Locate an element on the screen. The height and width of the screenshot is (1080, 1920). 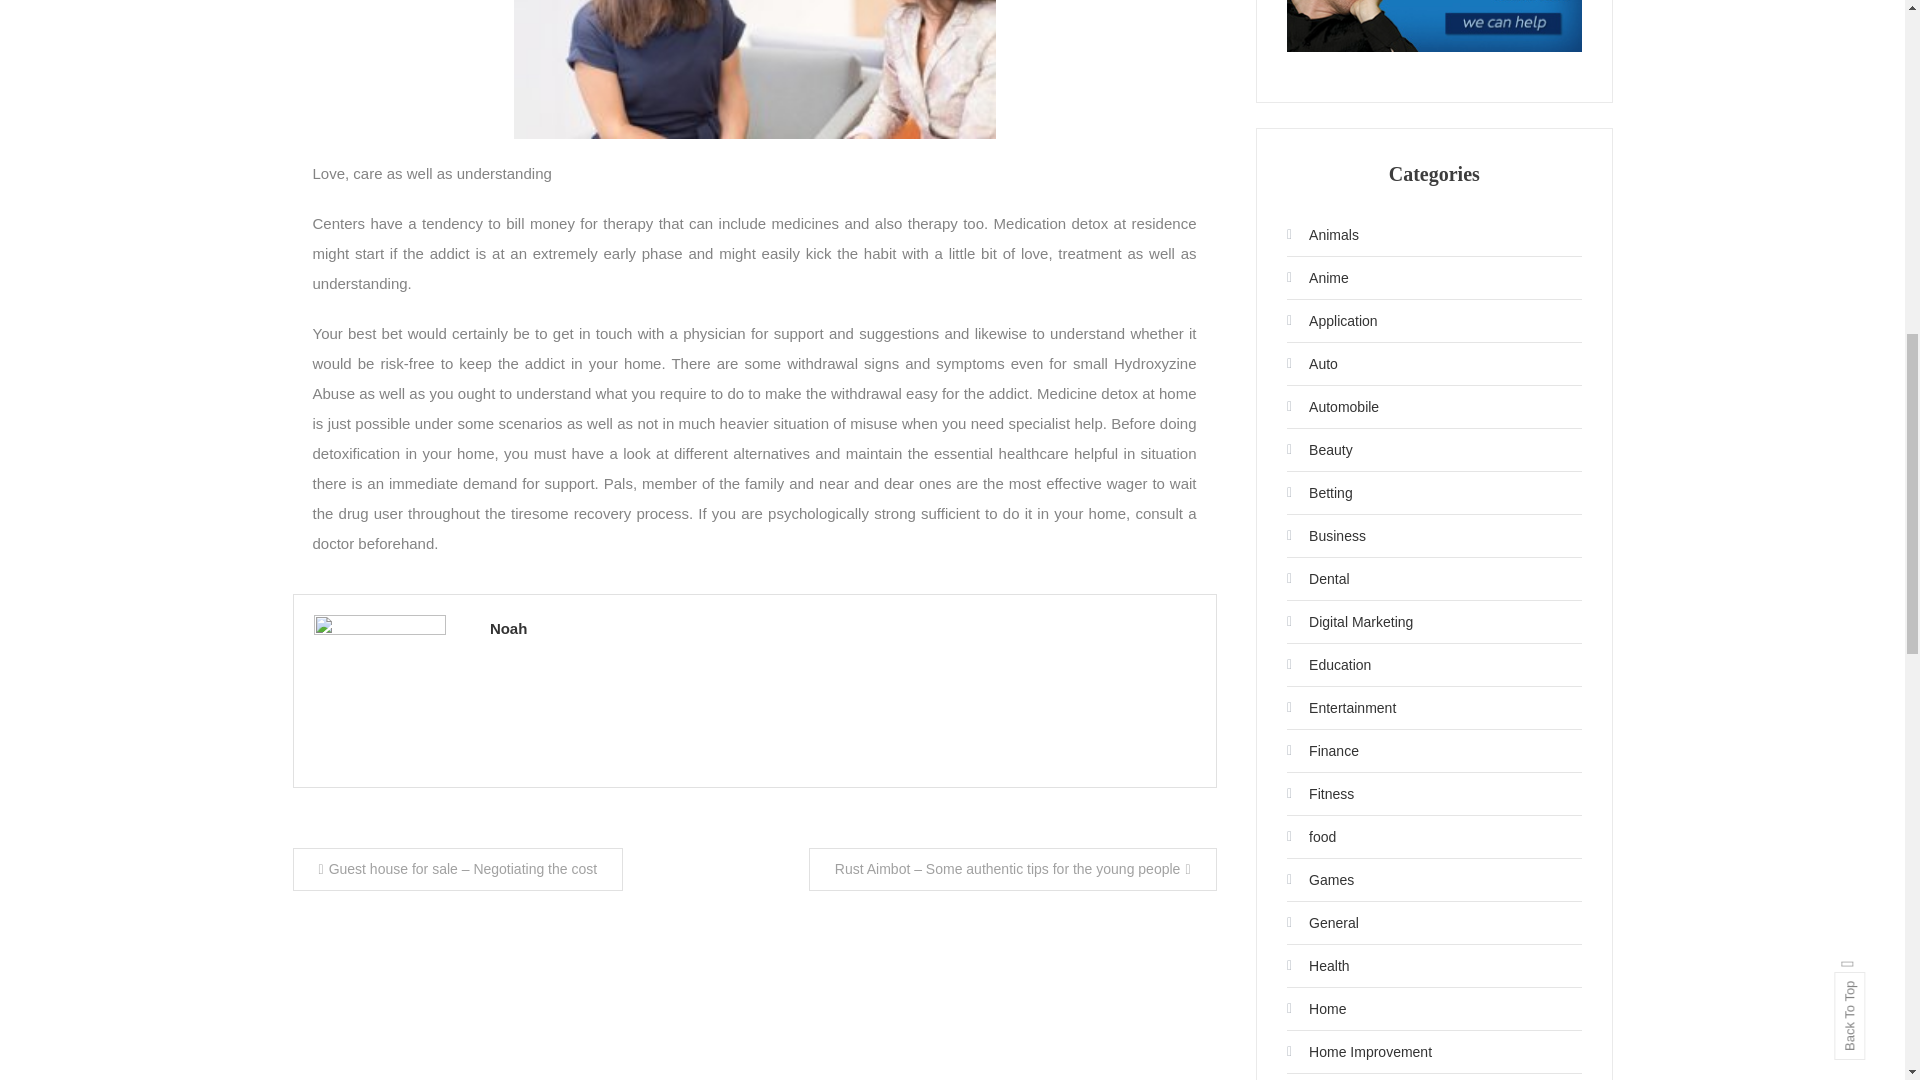
Dental is located at coordinates (1318, 578).